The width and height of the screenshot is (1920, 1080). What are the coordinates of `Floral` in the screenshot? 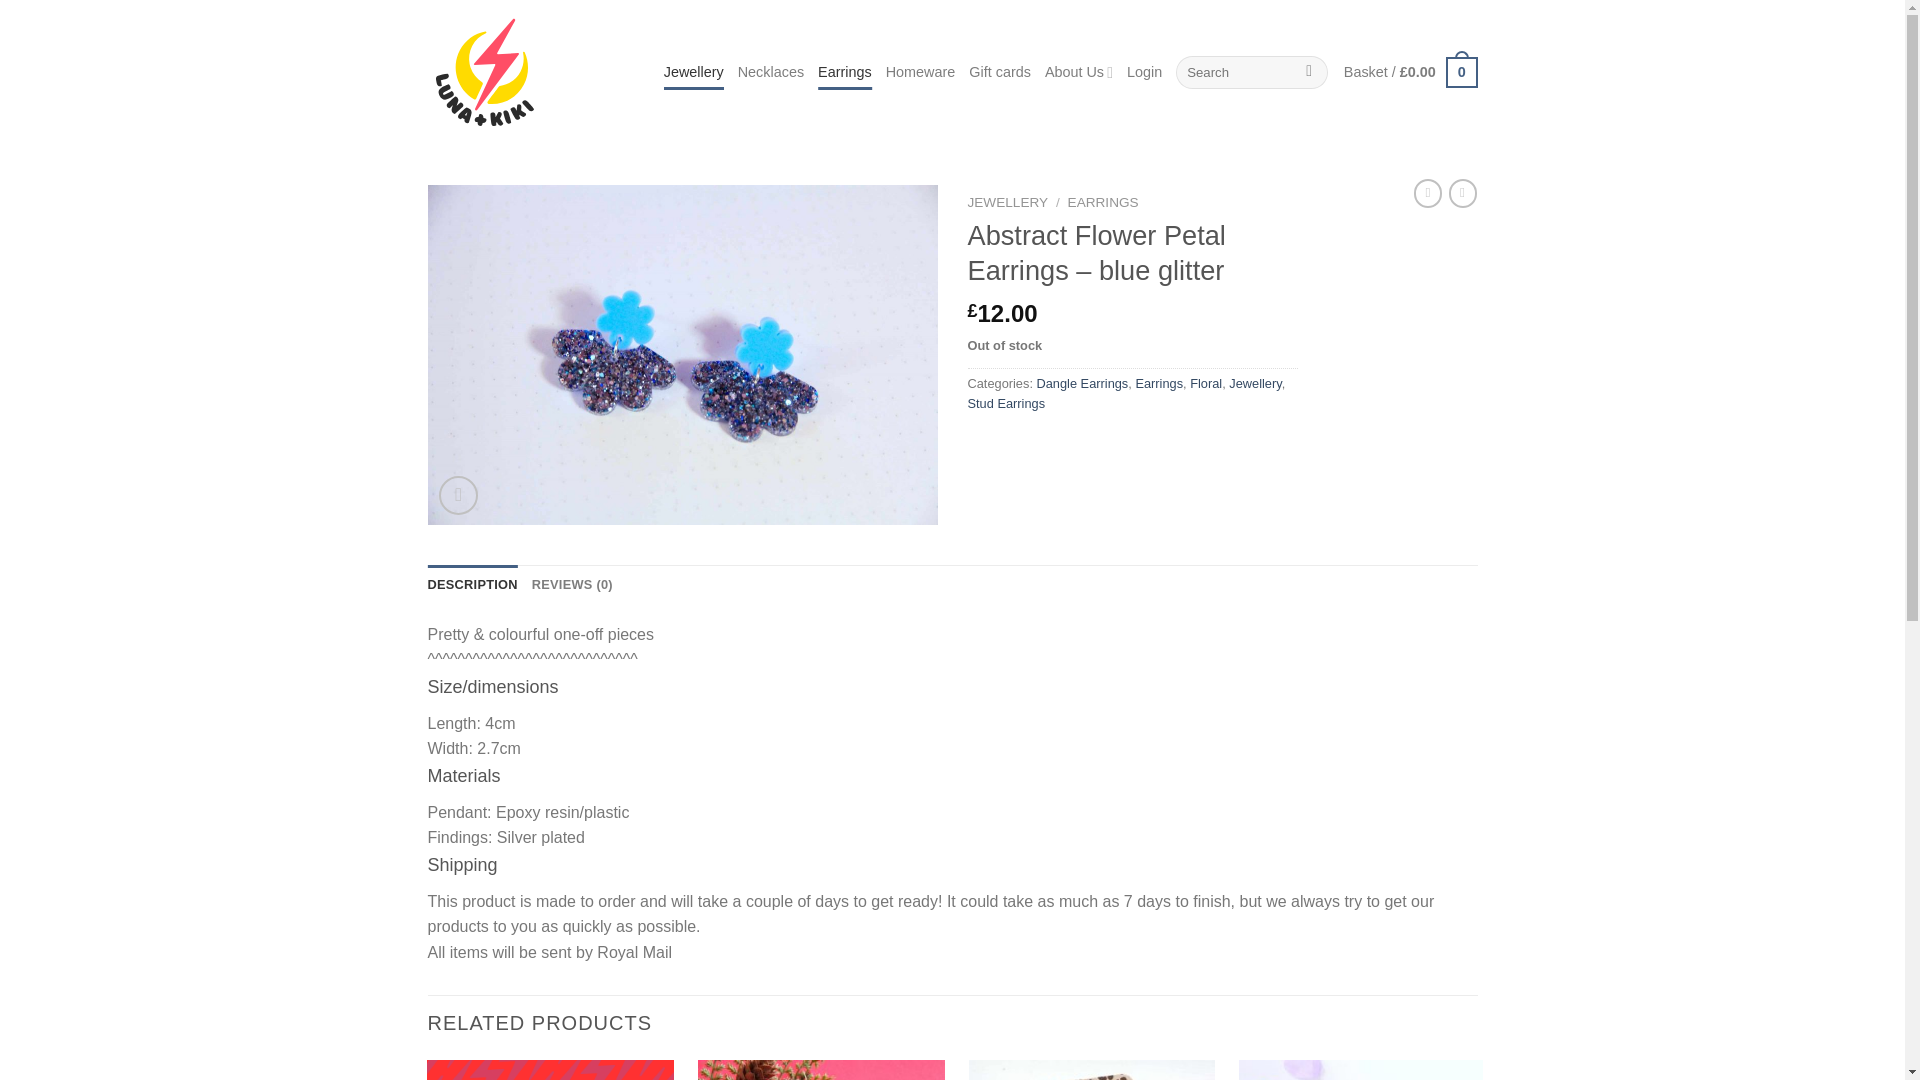 It's located at (1206, 382).